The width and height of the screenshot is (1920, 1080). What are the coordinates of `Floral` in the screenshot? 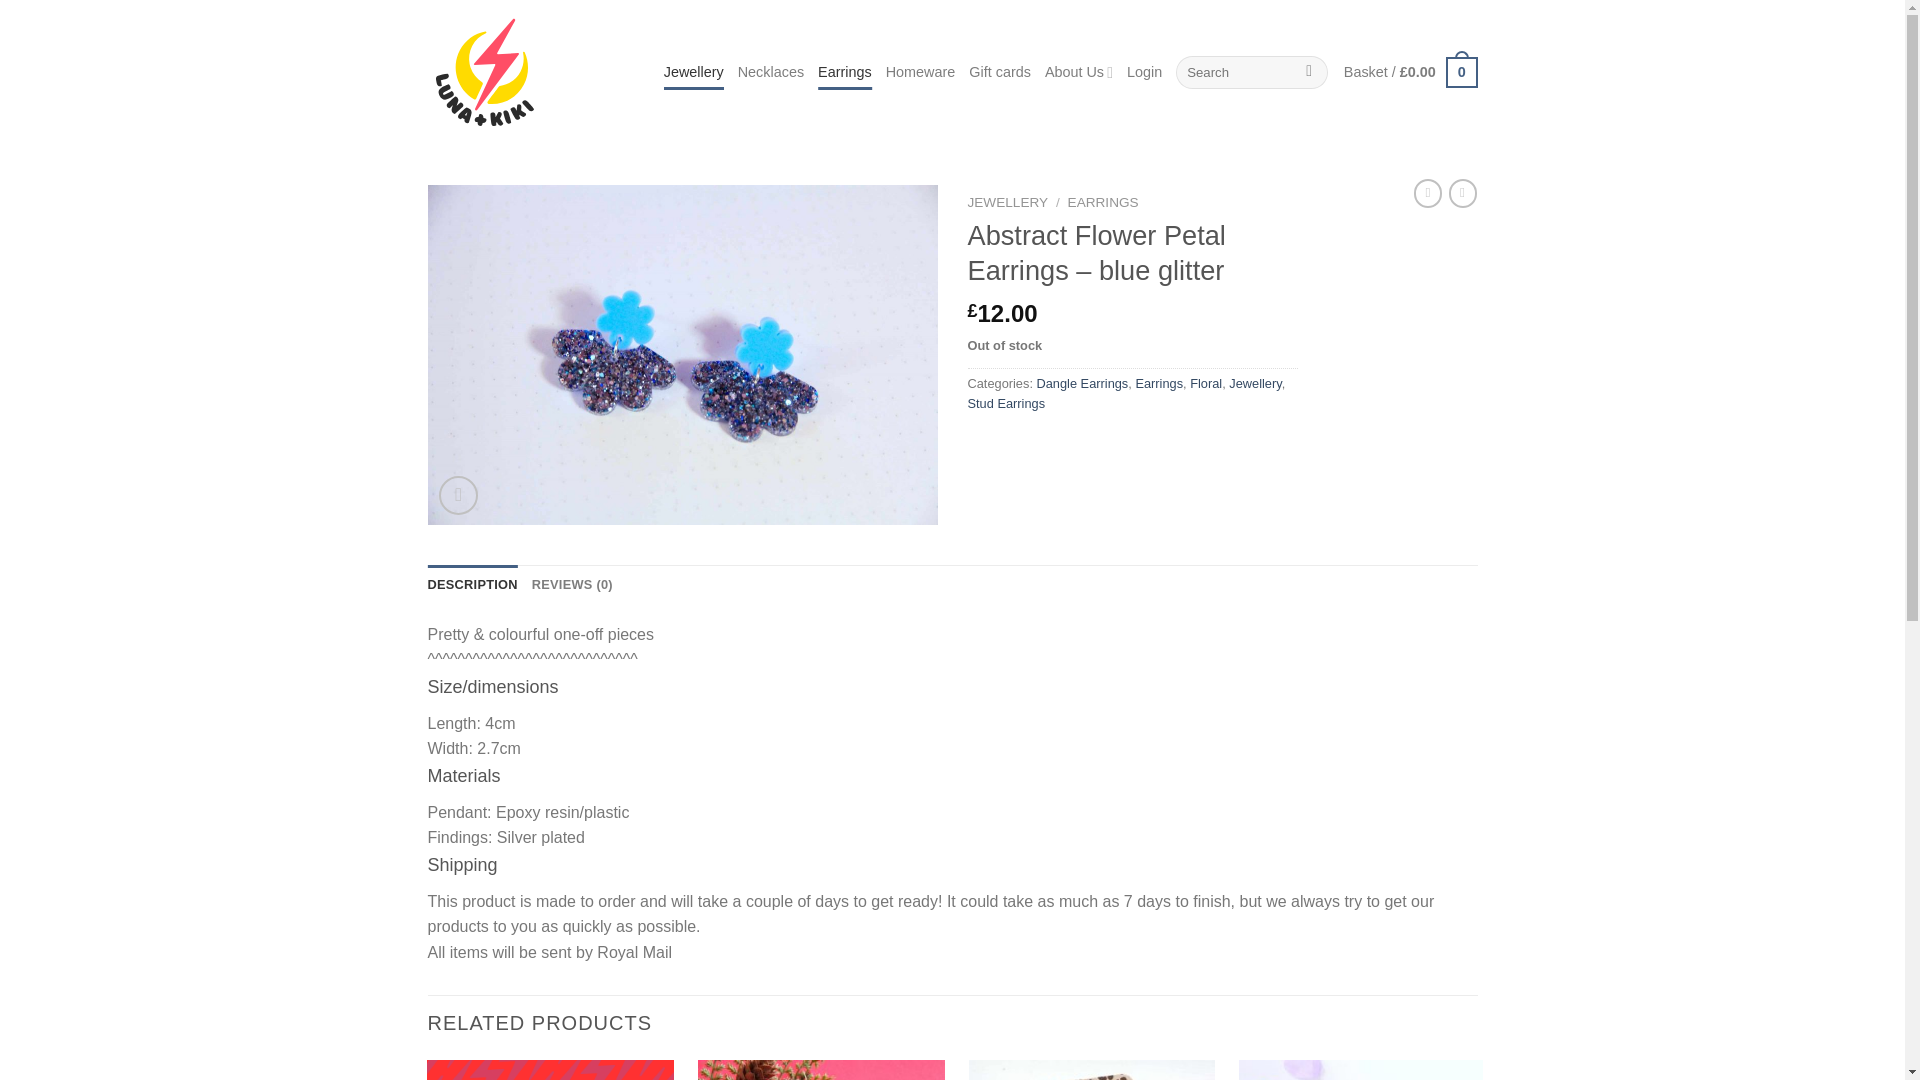 It's located at (1206, 382).